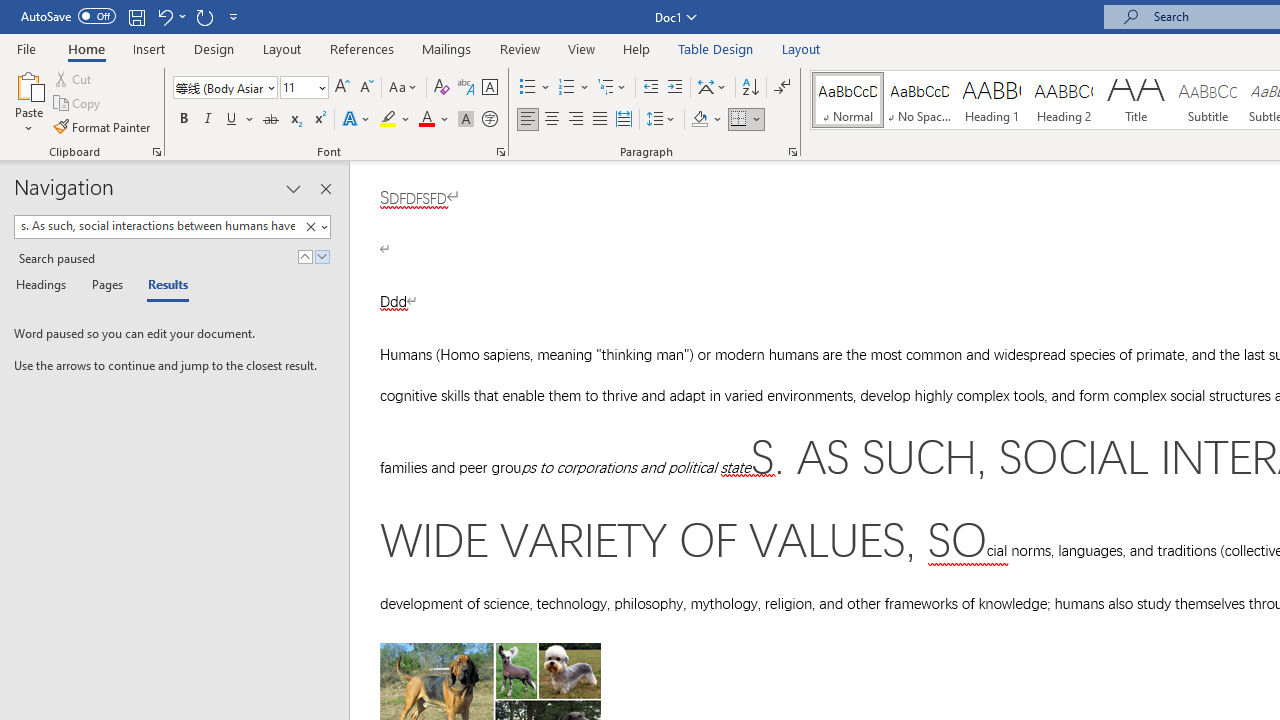 This screenshot has height=720, width=1280. Describe the element at coordinates (204, 16) in the screenshot. I see `Repeat Style` at that location.